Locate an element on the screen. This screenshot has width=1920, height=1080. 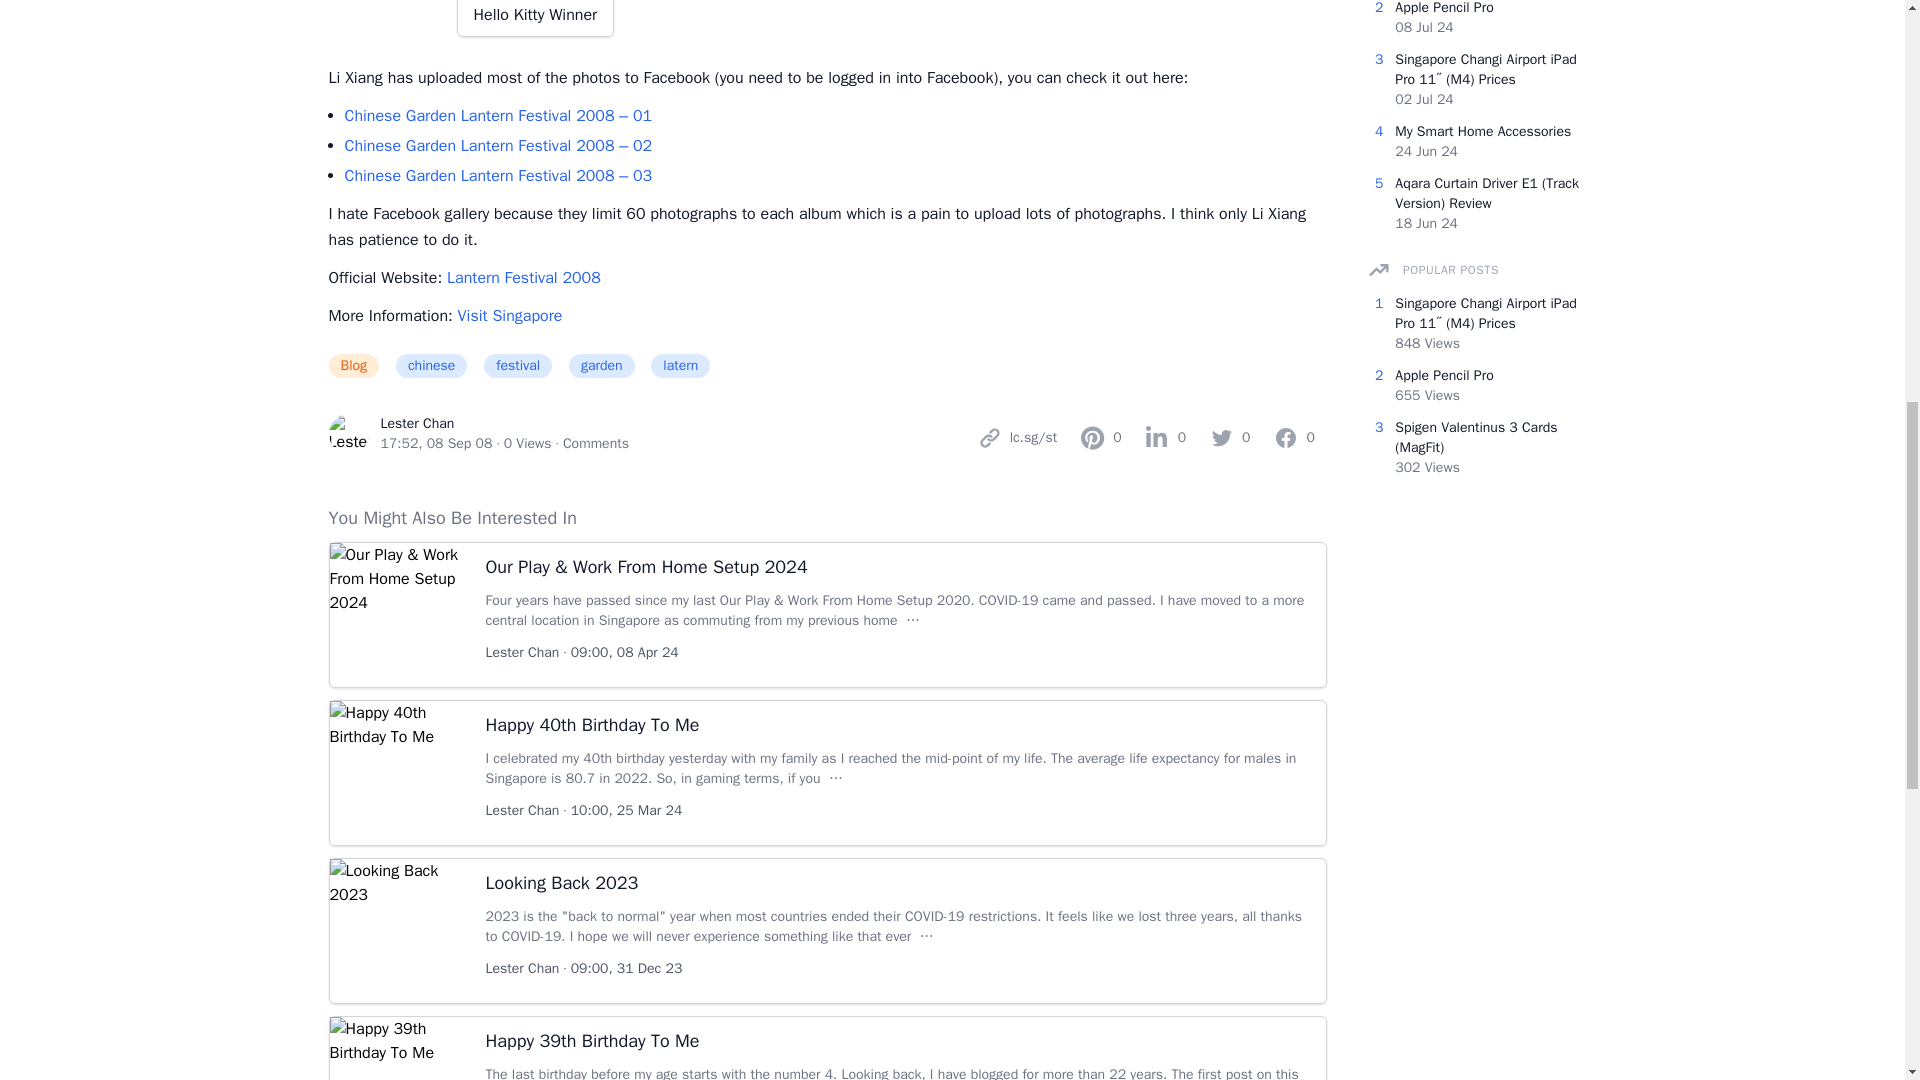
festival is located at coordinates (524, 371).